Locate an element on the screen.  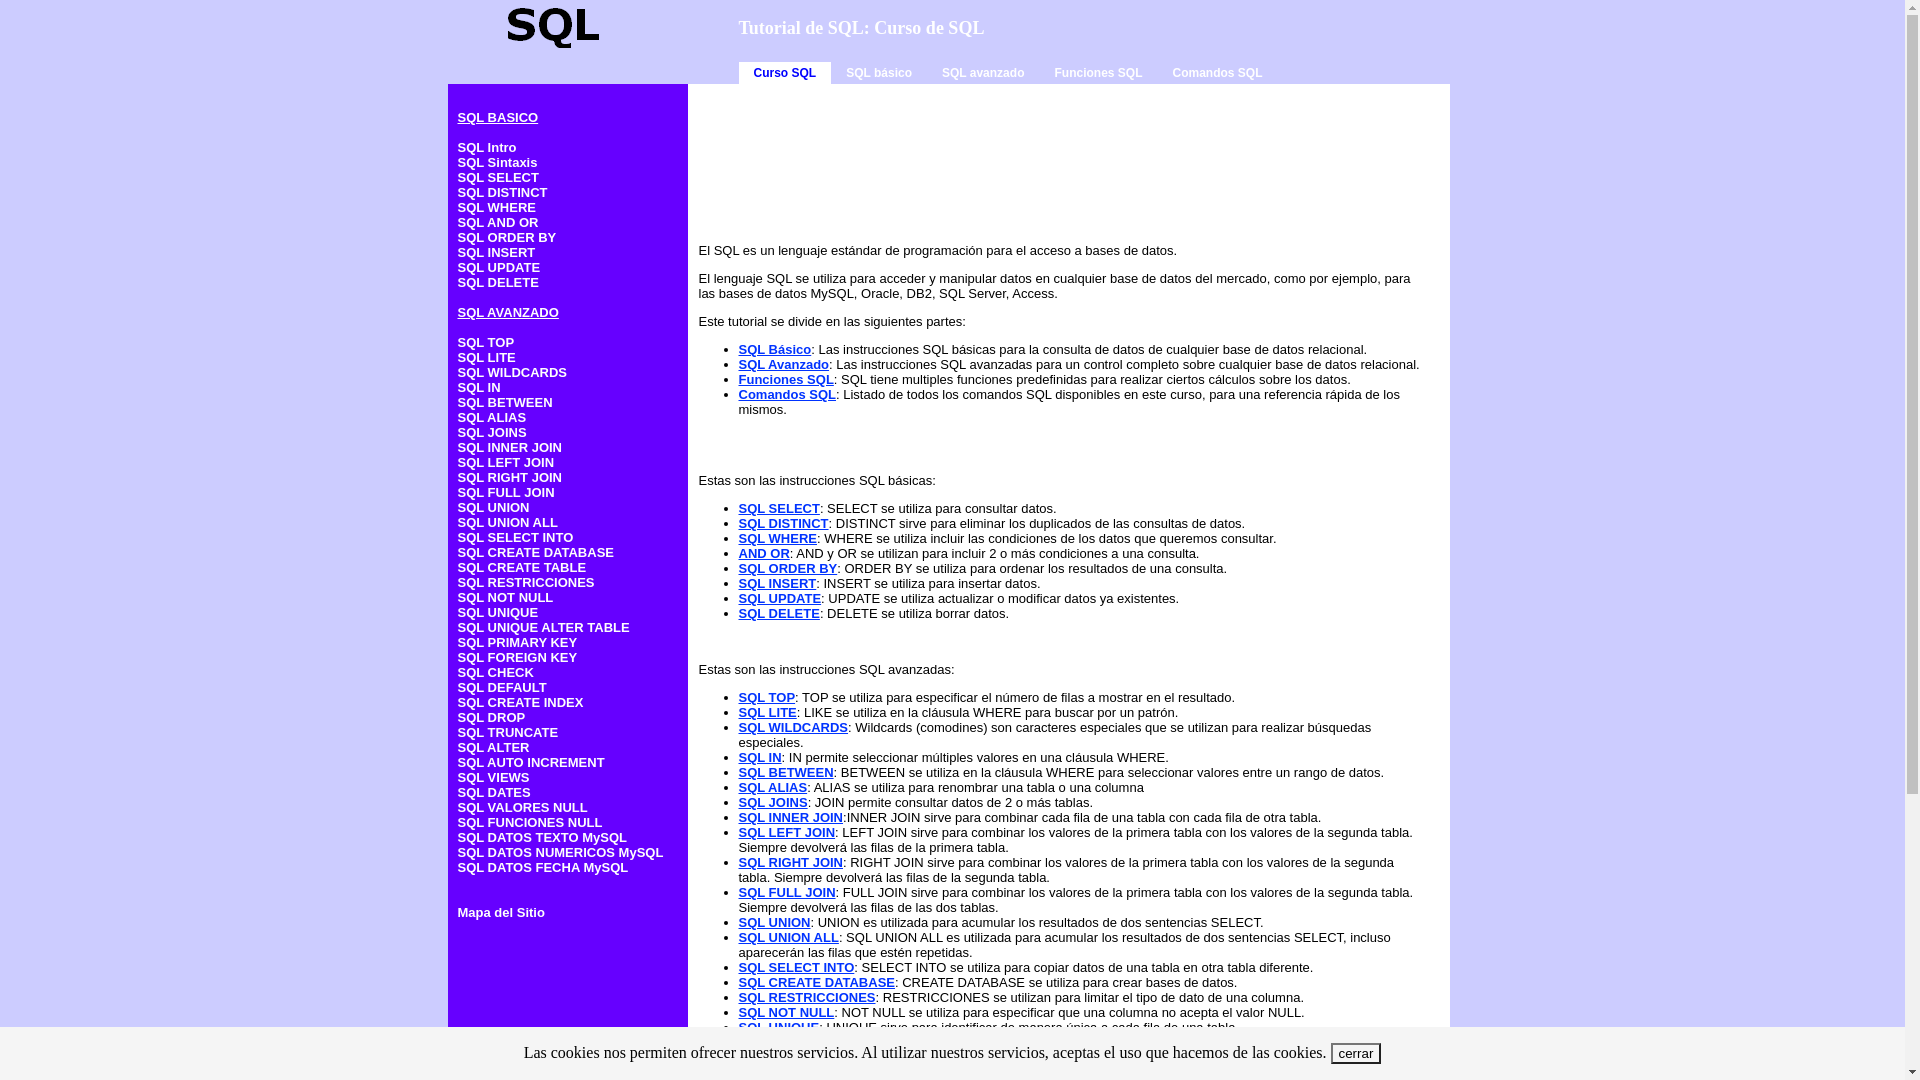
SQL LEFT JOIN is located at coordinates (786, 832).